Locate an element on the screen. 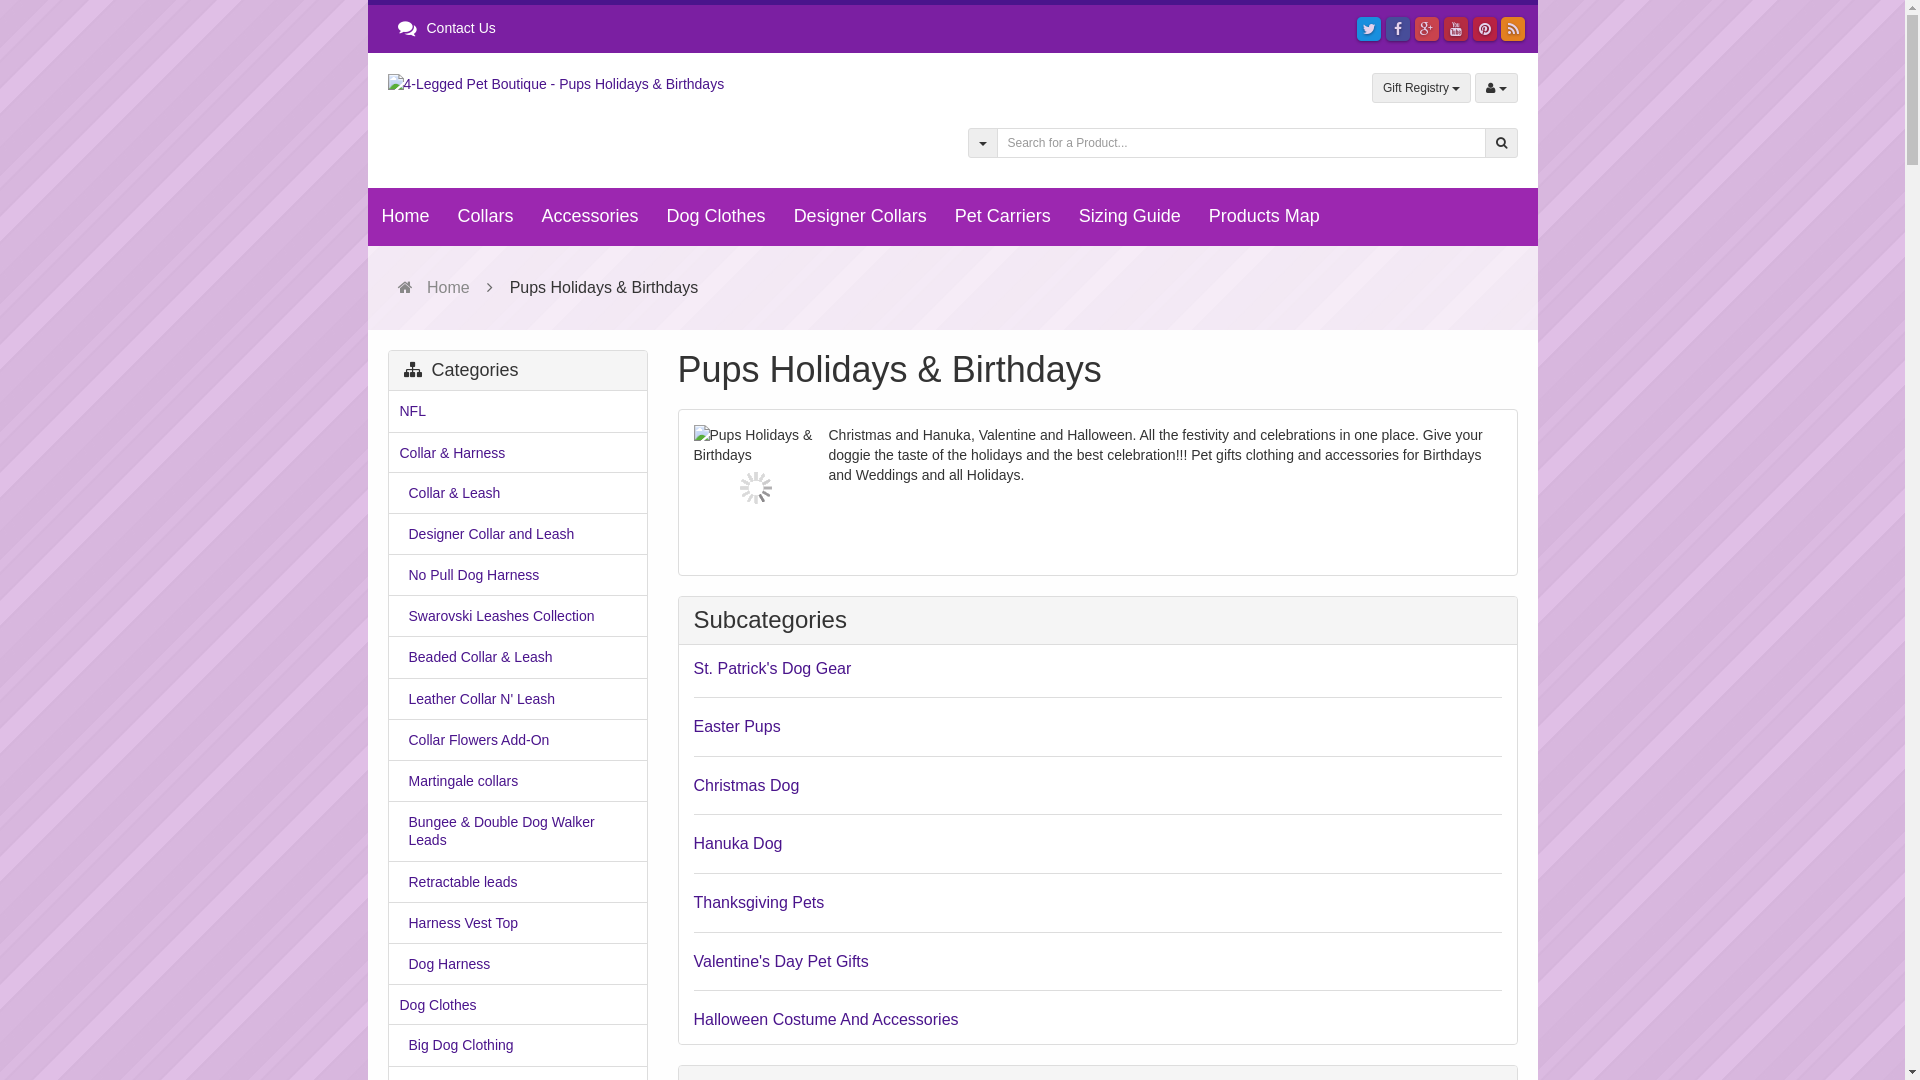  NFL is located at coordinates (517, 410).